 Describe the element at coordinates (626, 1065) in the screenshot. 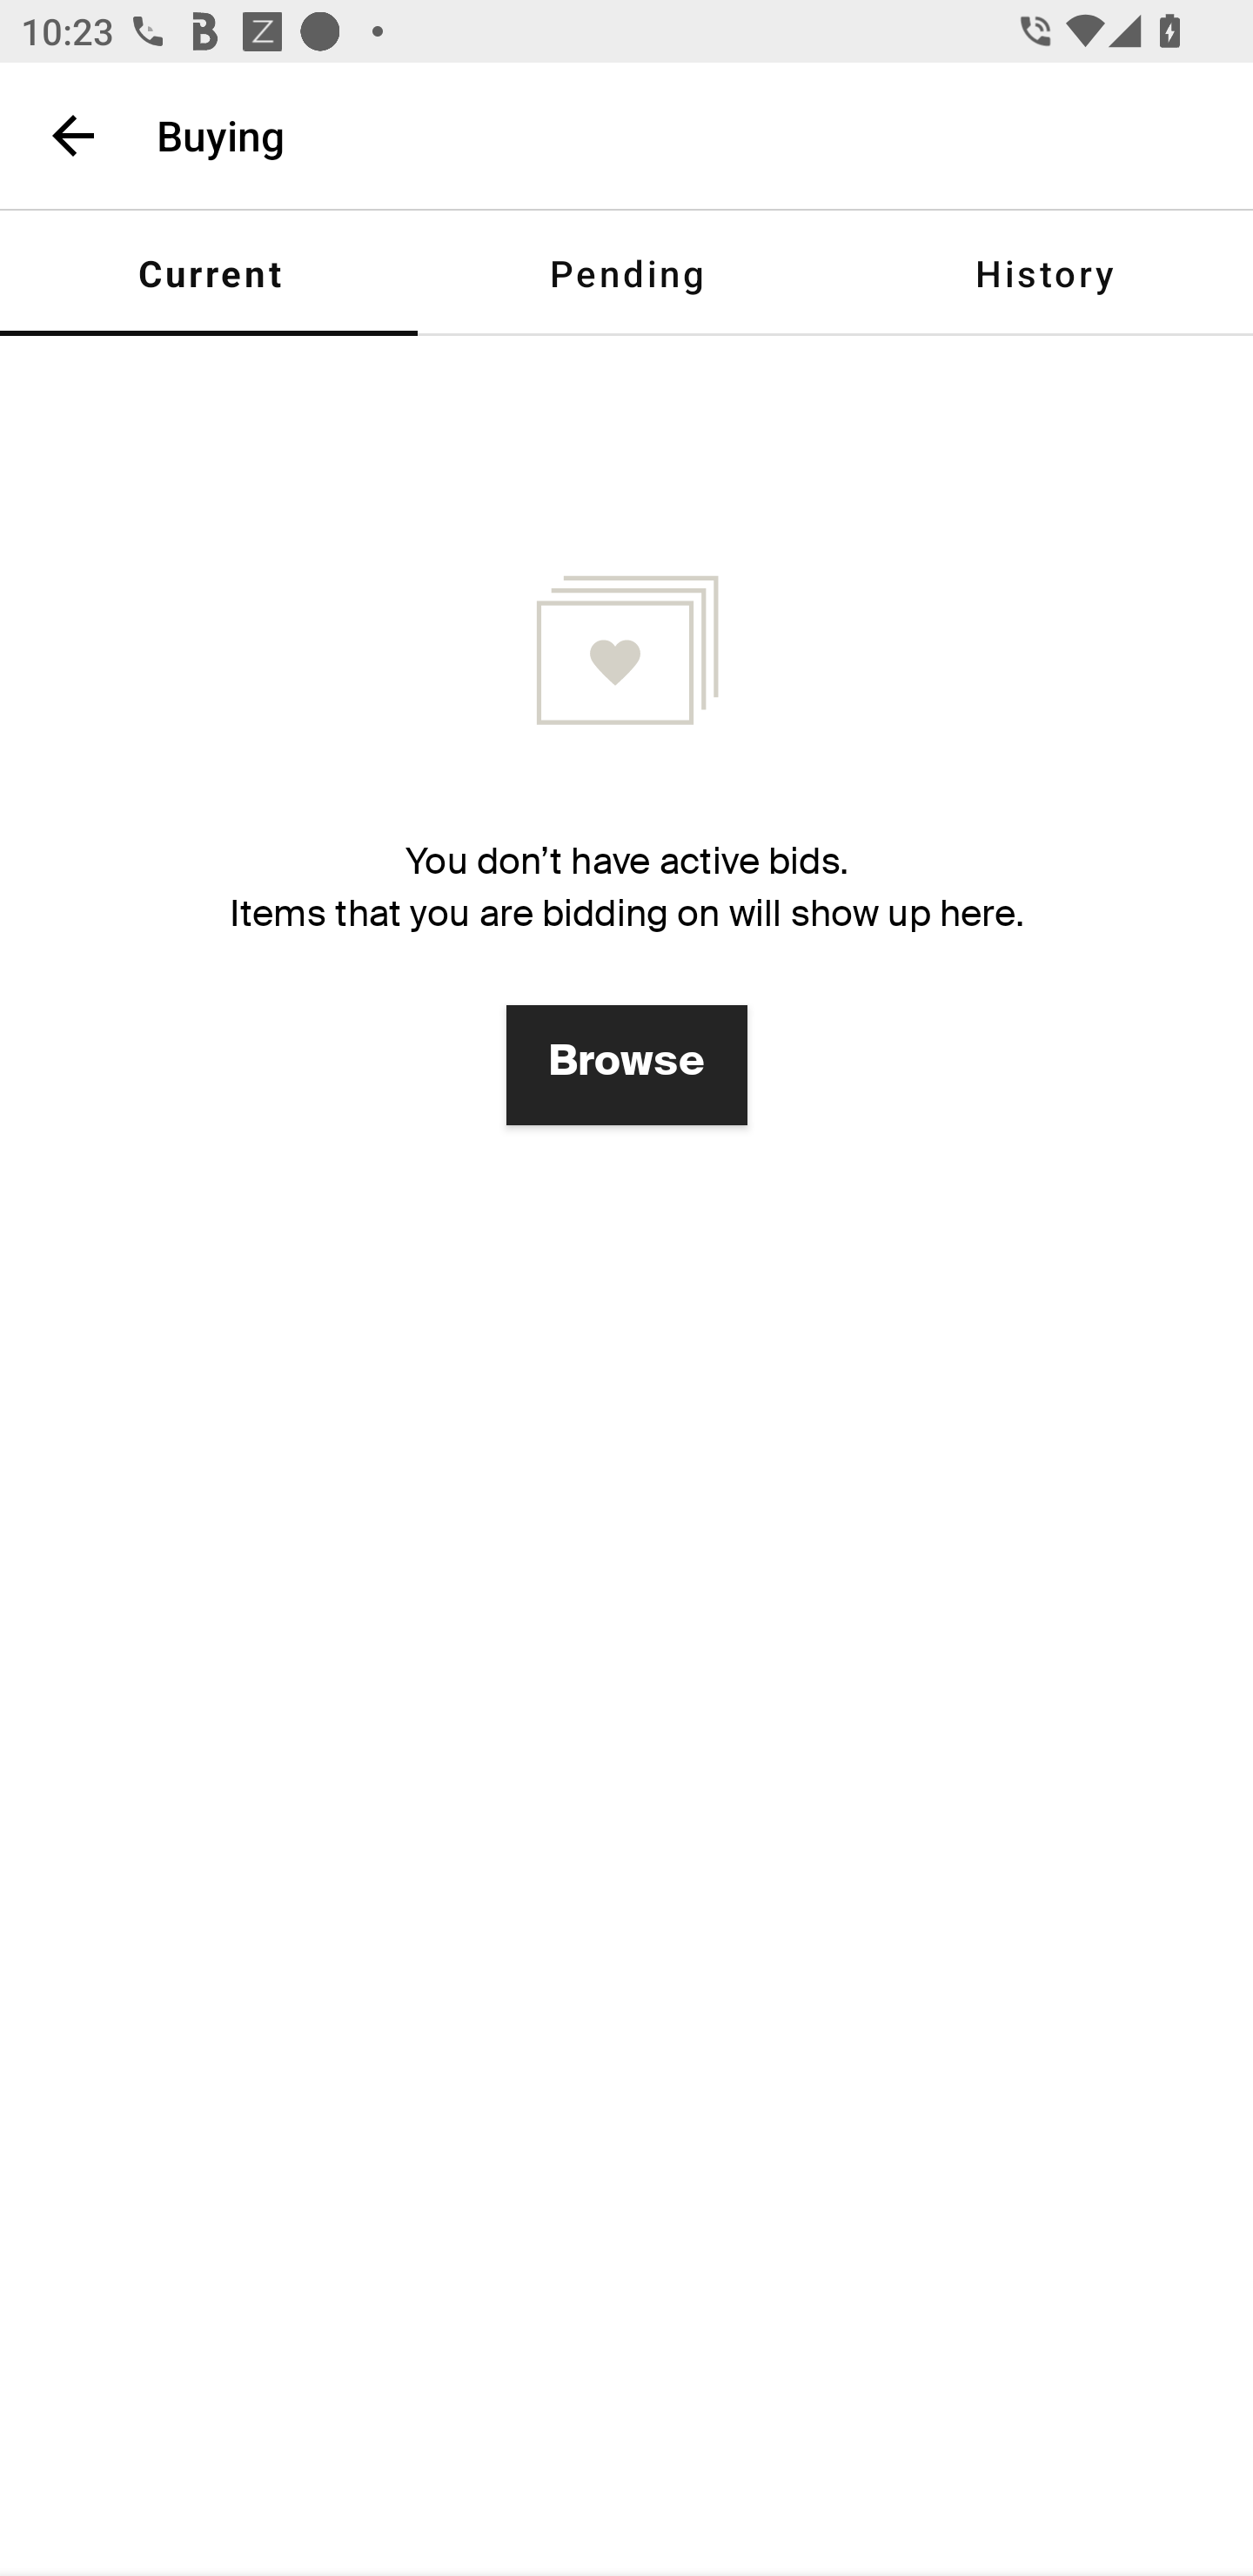

I see `Browse` at that location.